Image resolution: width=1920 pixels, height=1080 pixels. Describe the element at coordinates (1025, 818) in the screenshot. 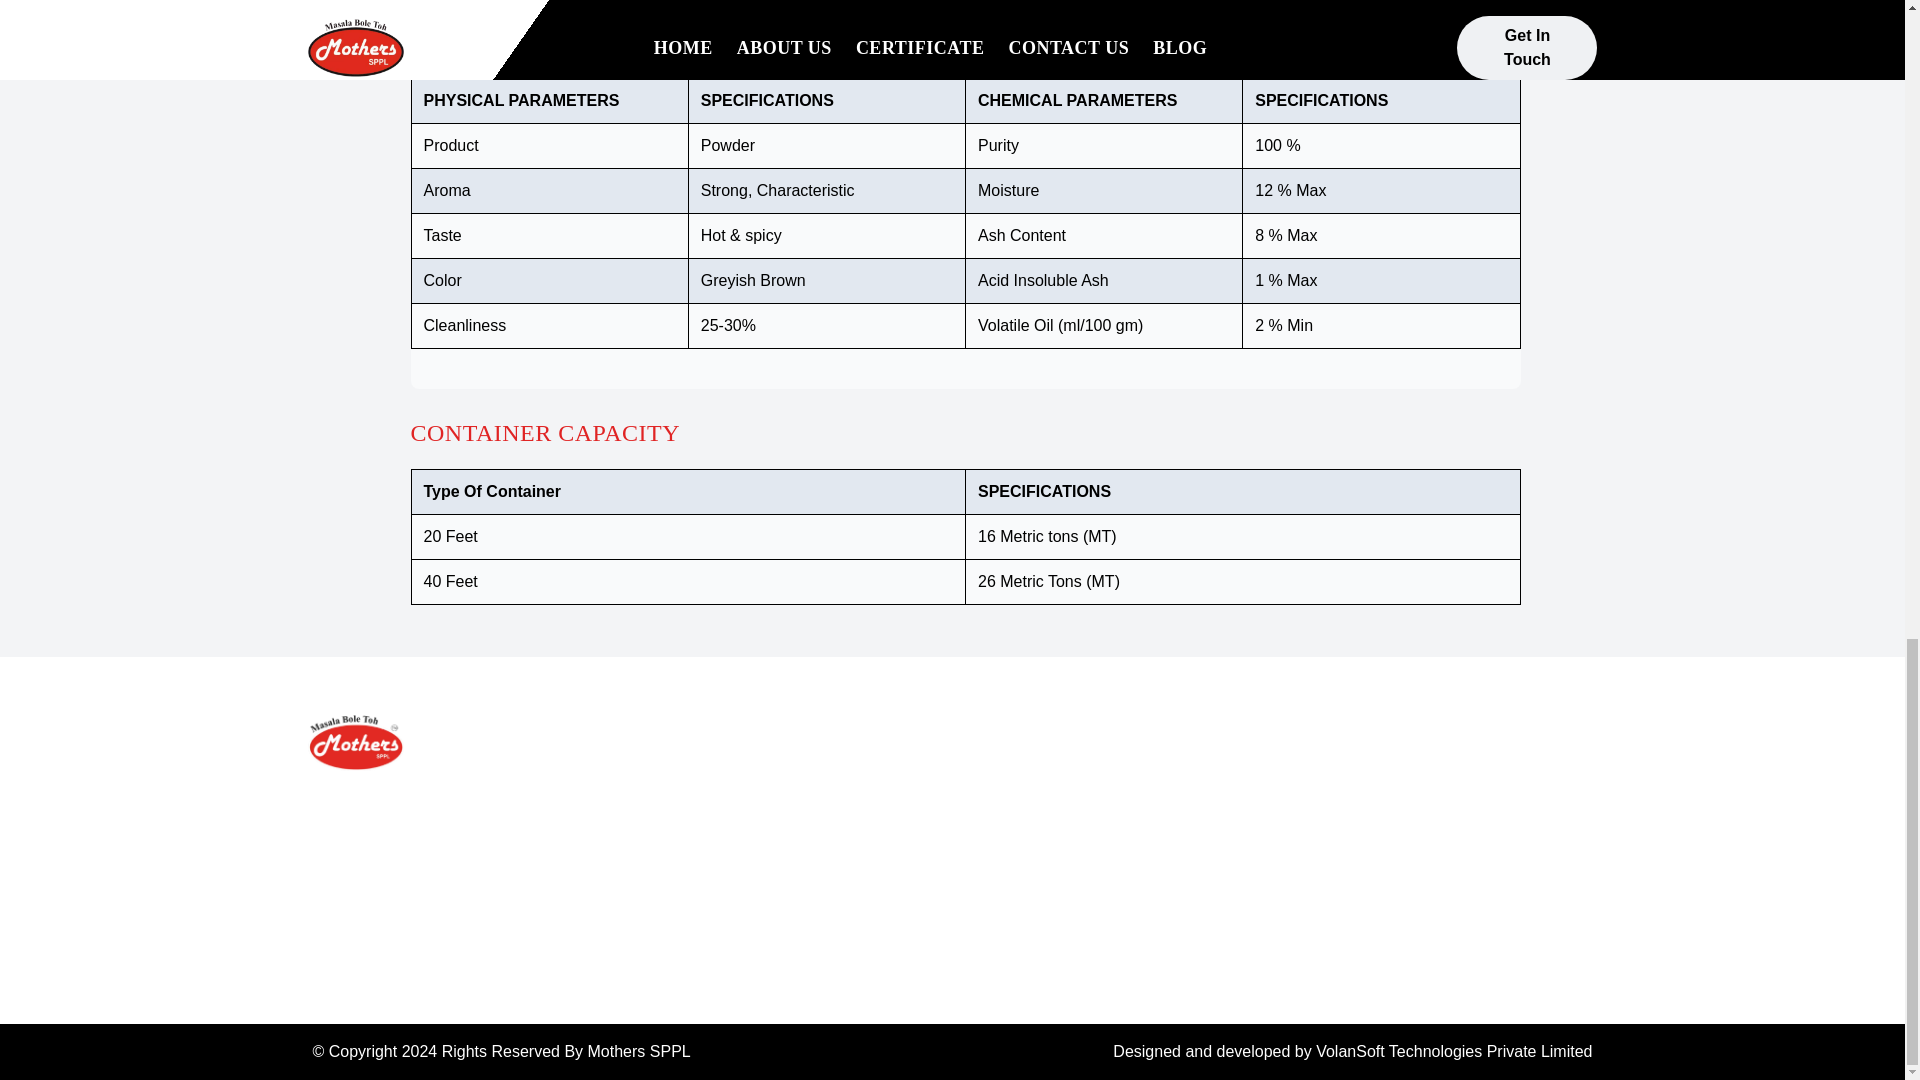

I see `Spices Powder` at that location.